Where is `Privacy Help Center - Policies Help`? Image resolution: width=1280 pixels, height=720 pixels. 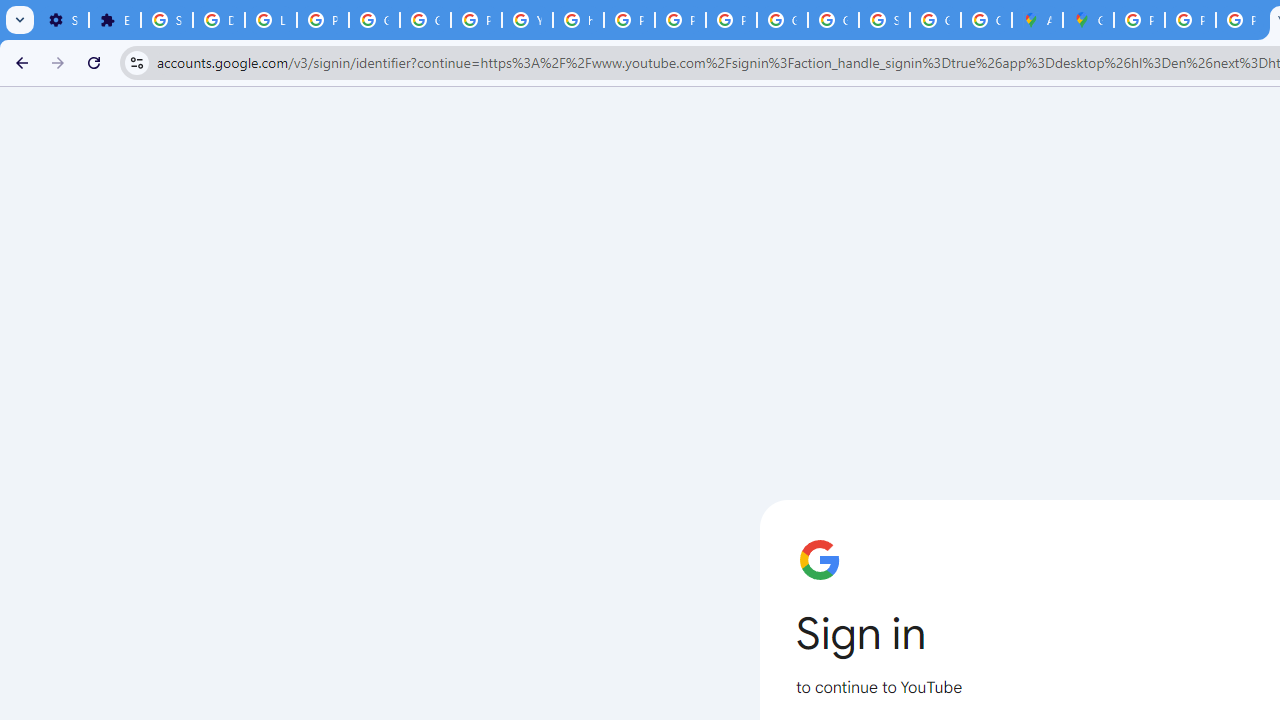 Privacy Help Center - Policies Help is located at coordinates (1242, 20).